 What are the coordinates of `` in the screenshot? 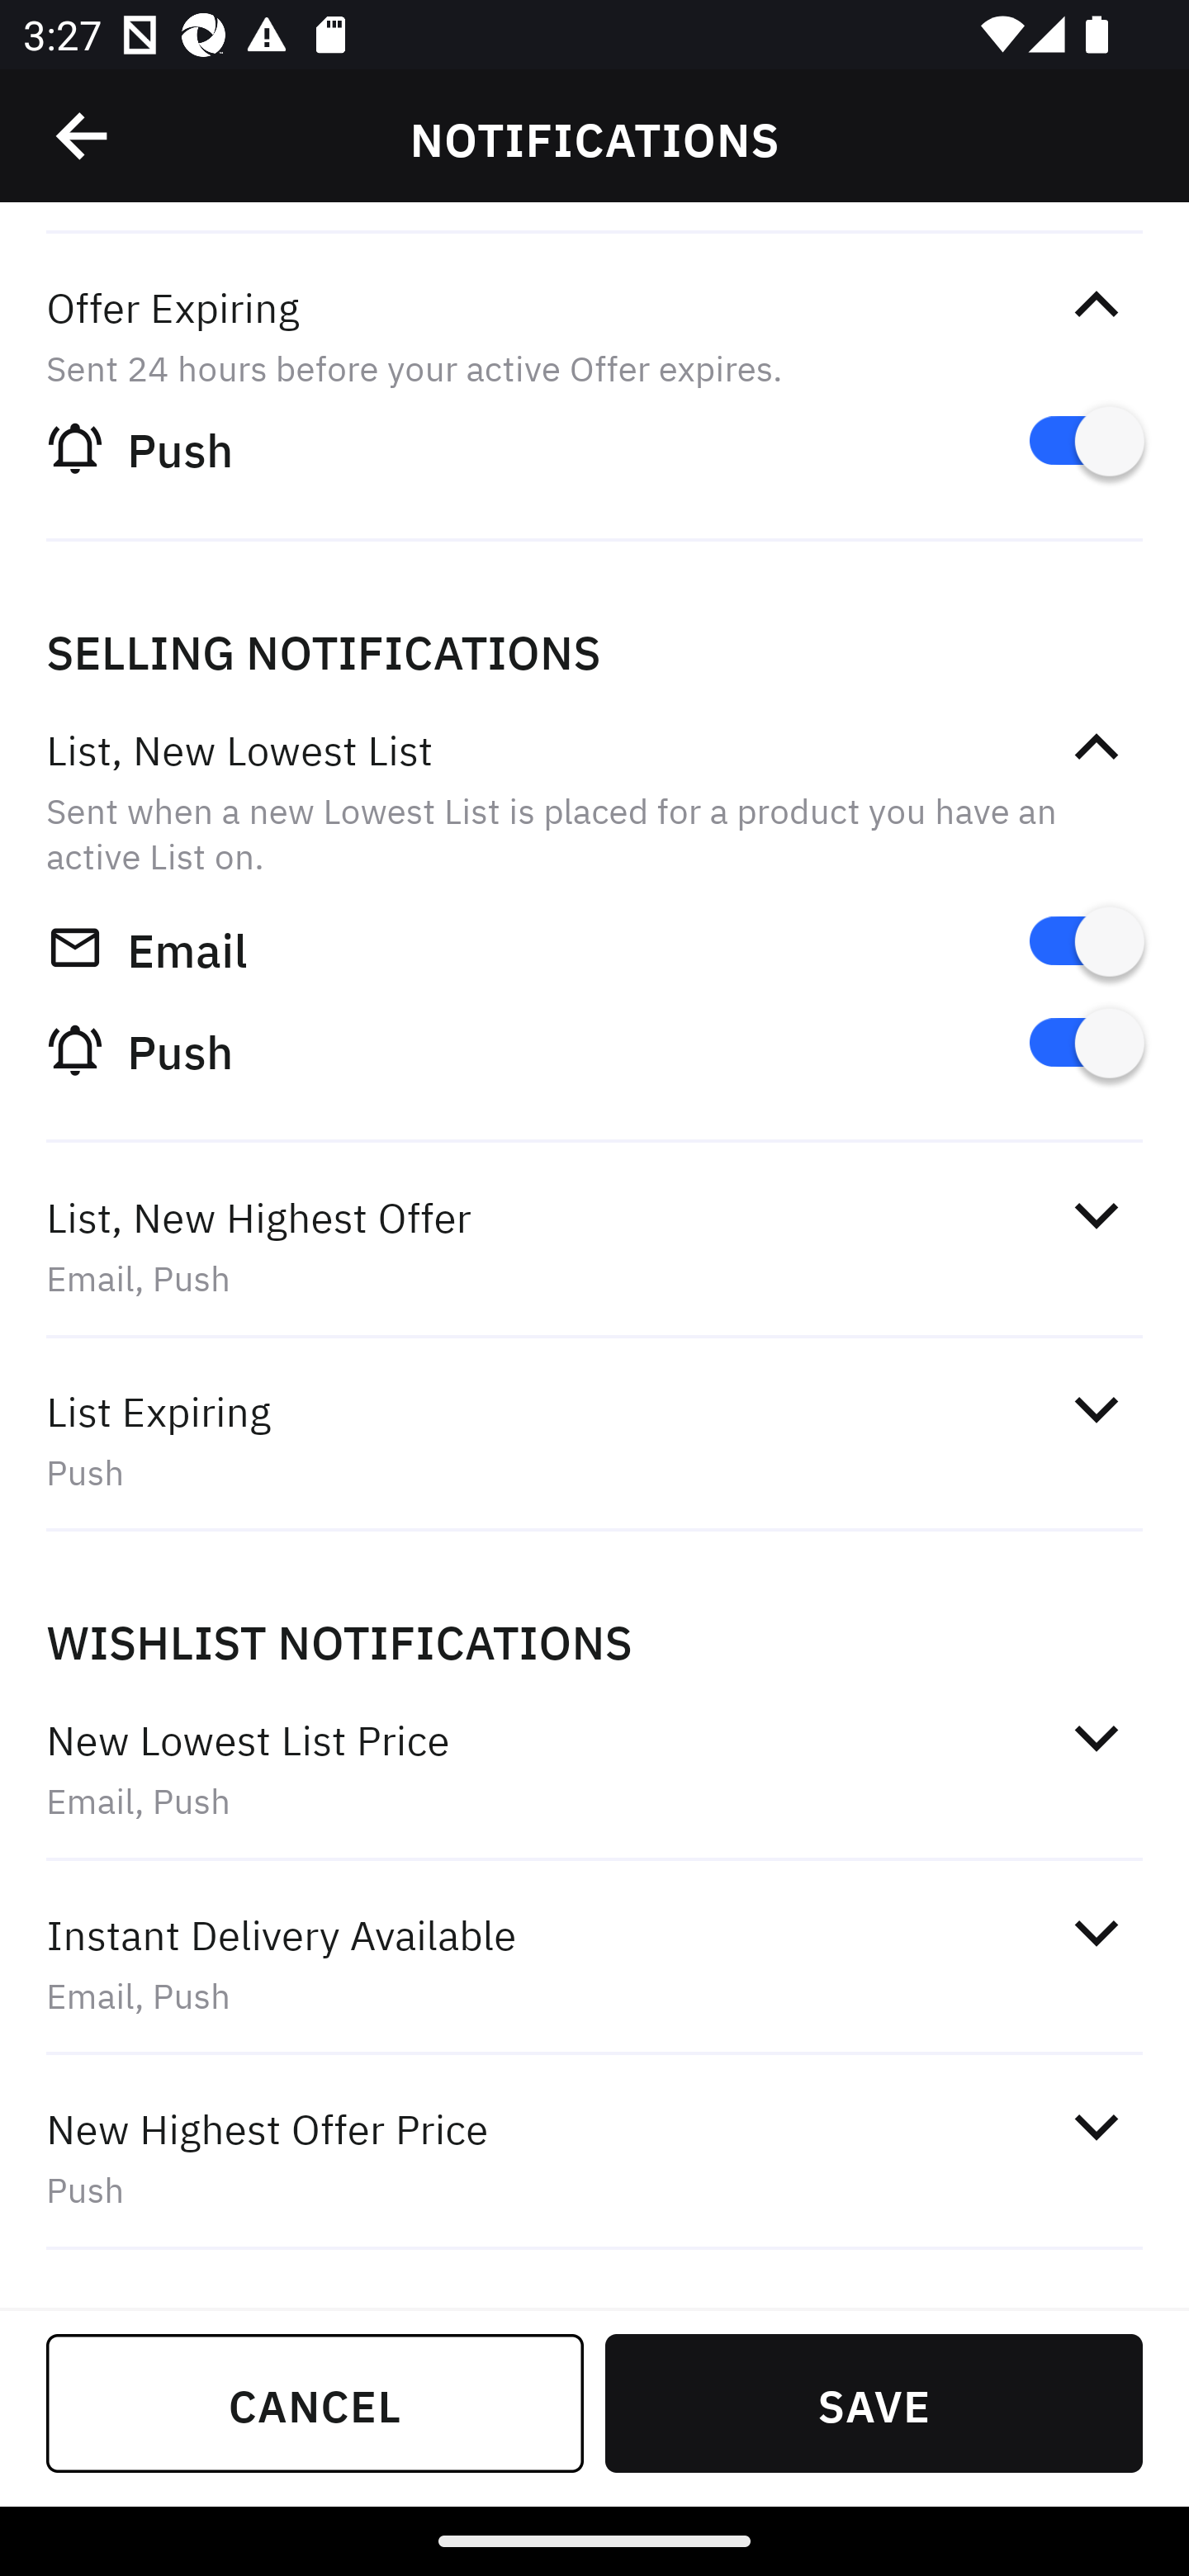 It's located at (1096, 1737).